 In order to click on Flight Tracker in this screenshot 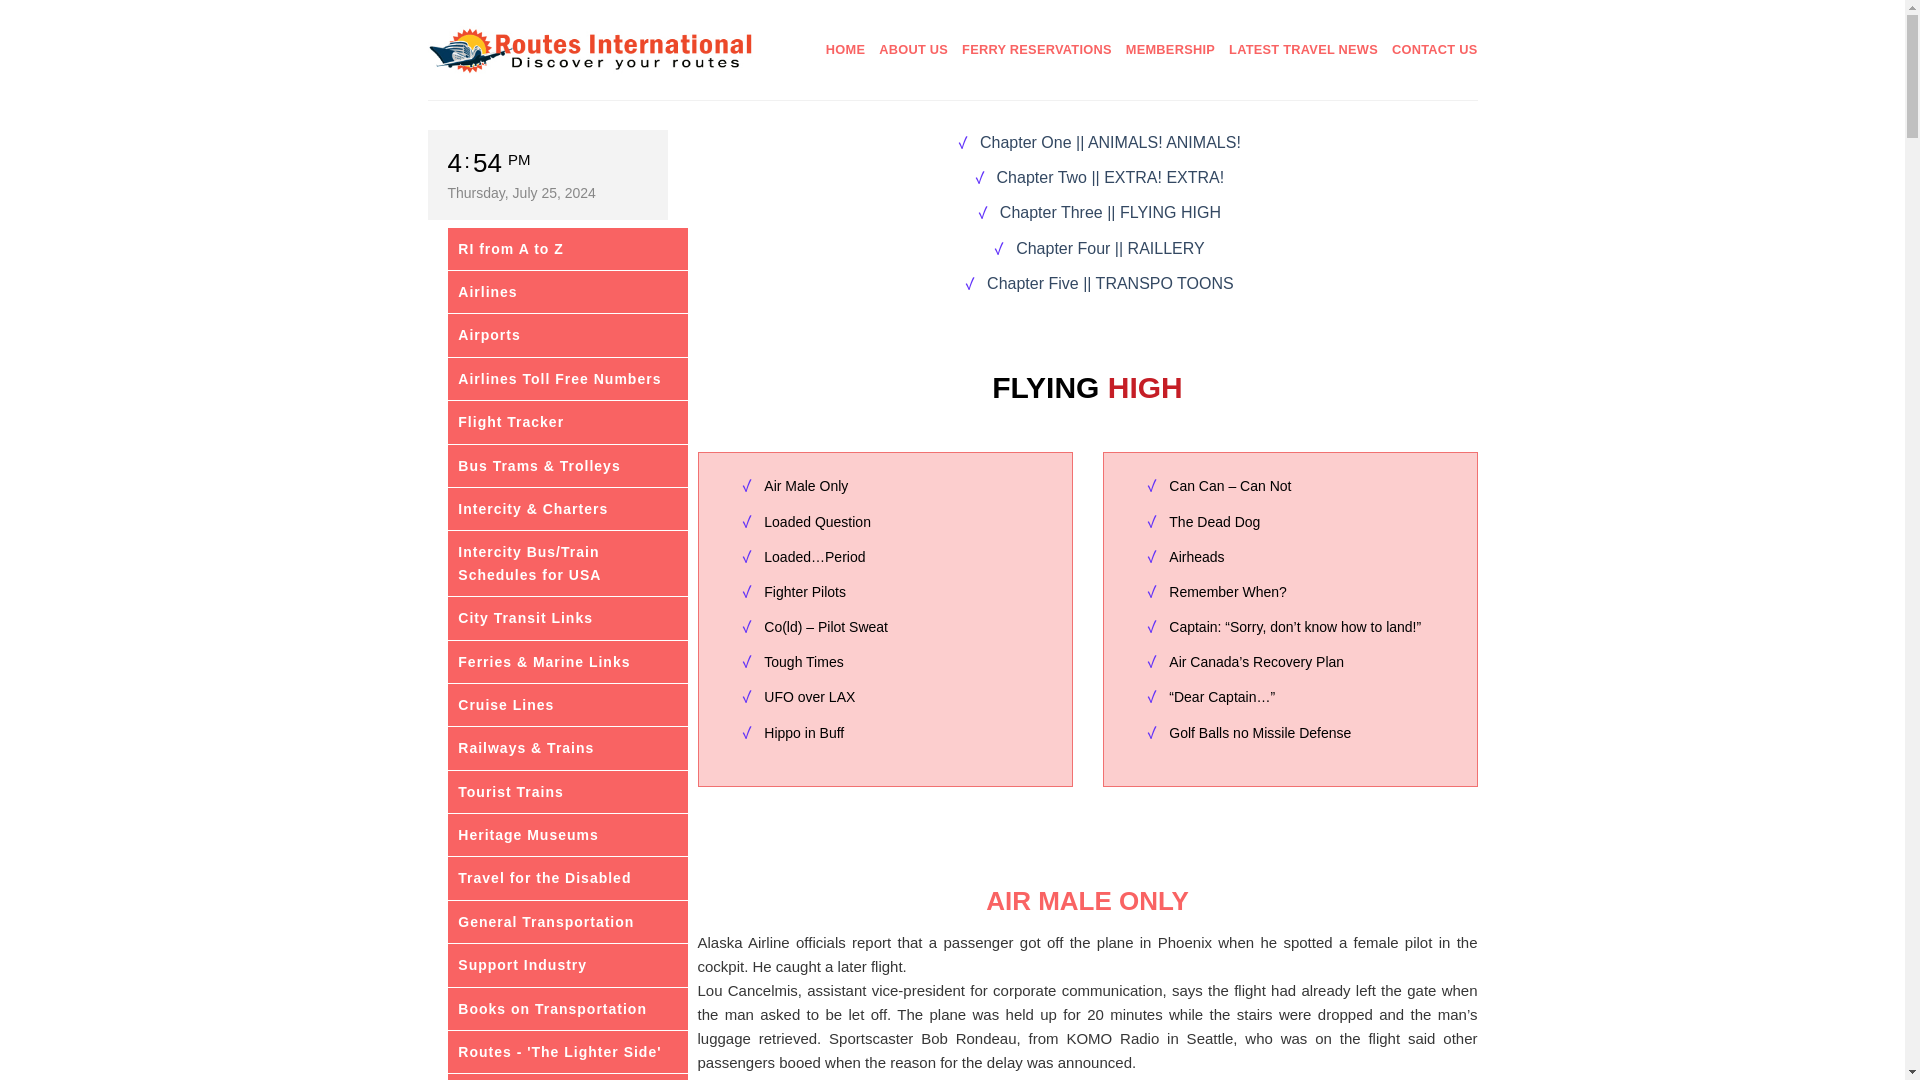, I will do `click(567, 421)`.